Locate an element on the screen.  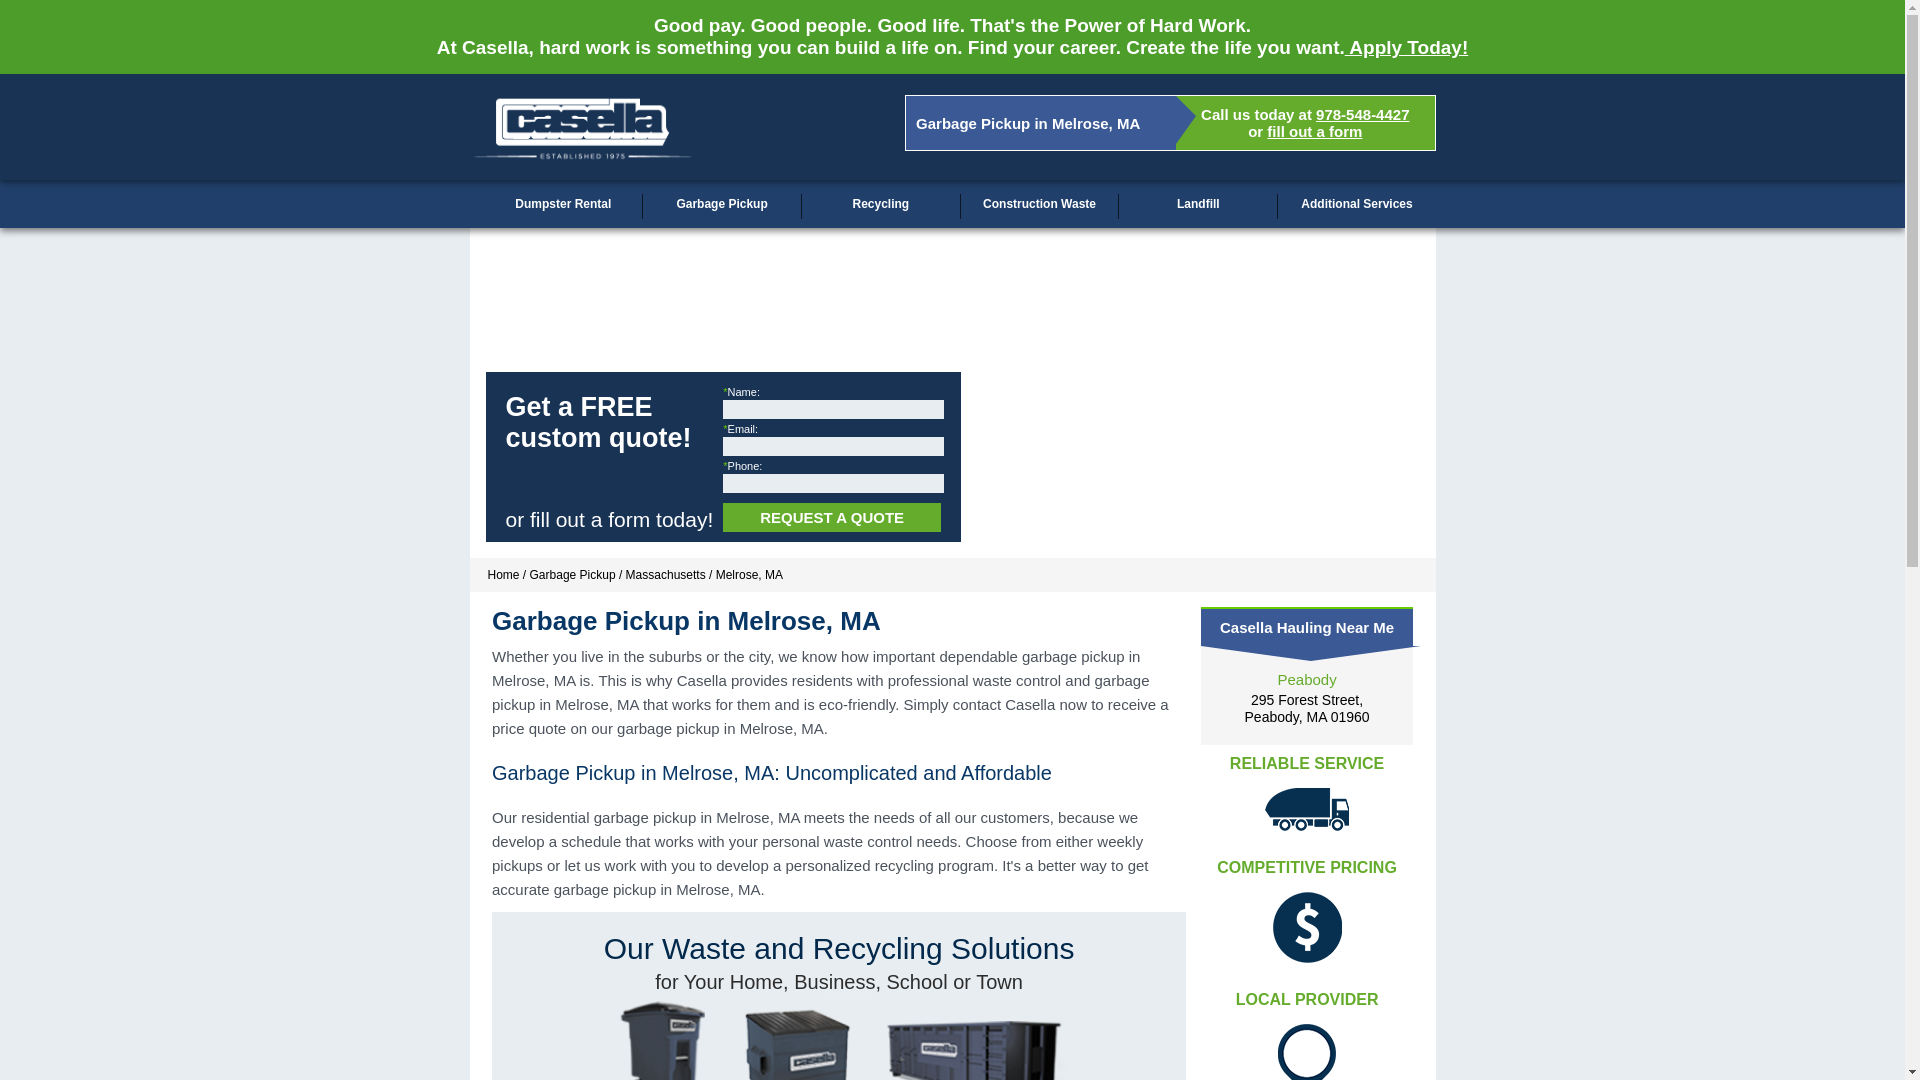
 Apply Today! is located at coordinates (1406, 47).